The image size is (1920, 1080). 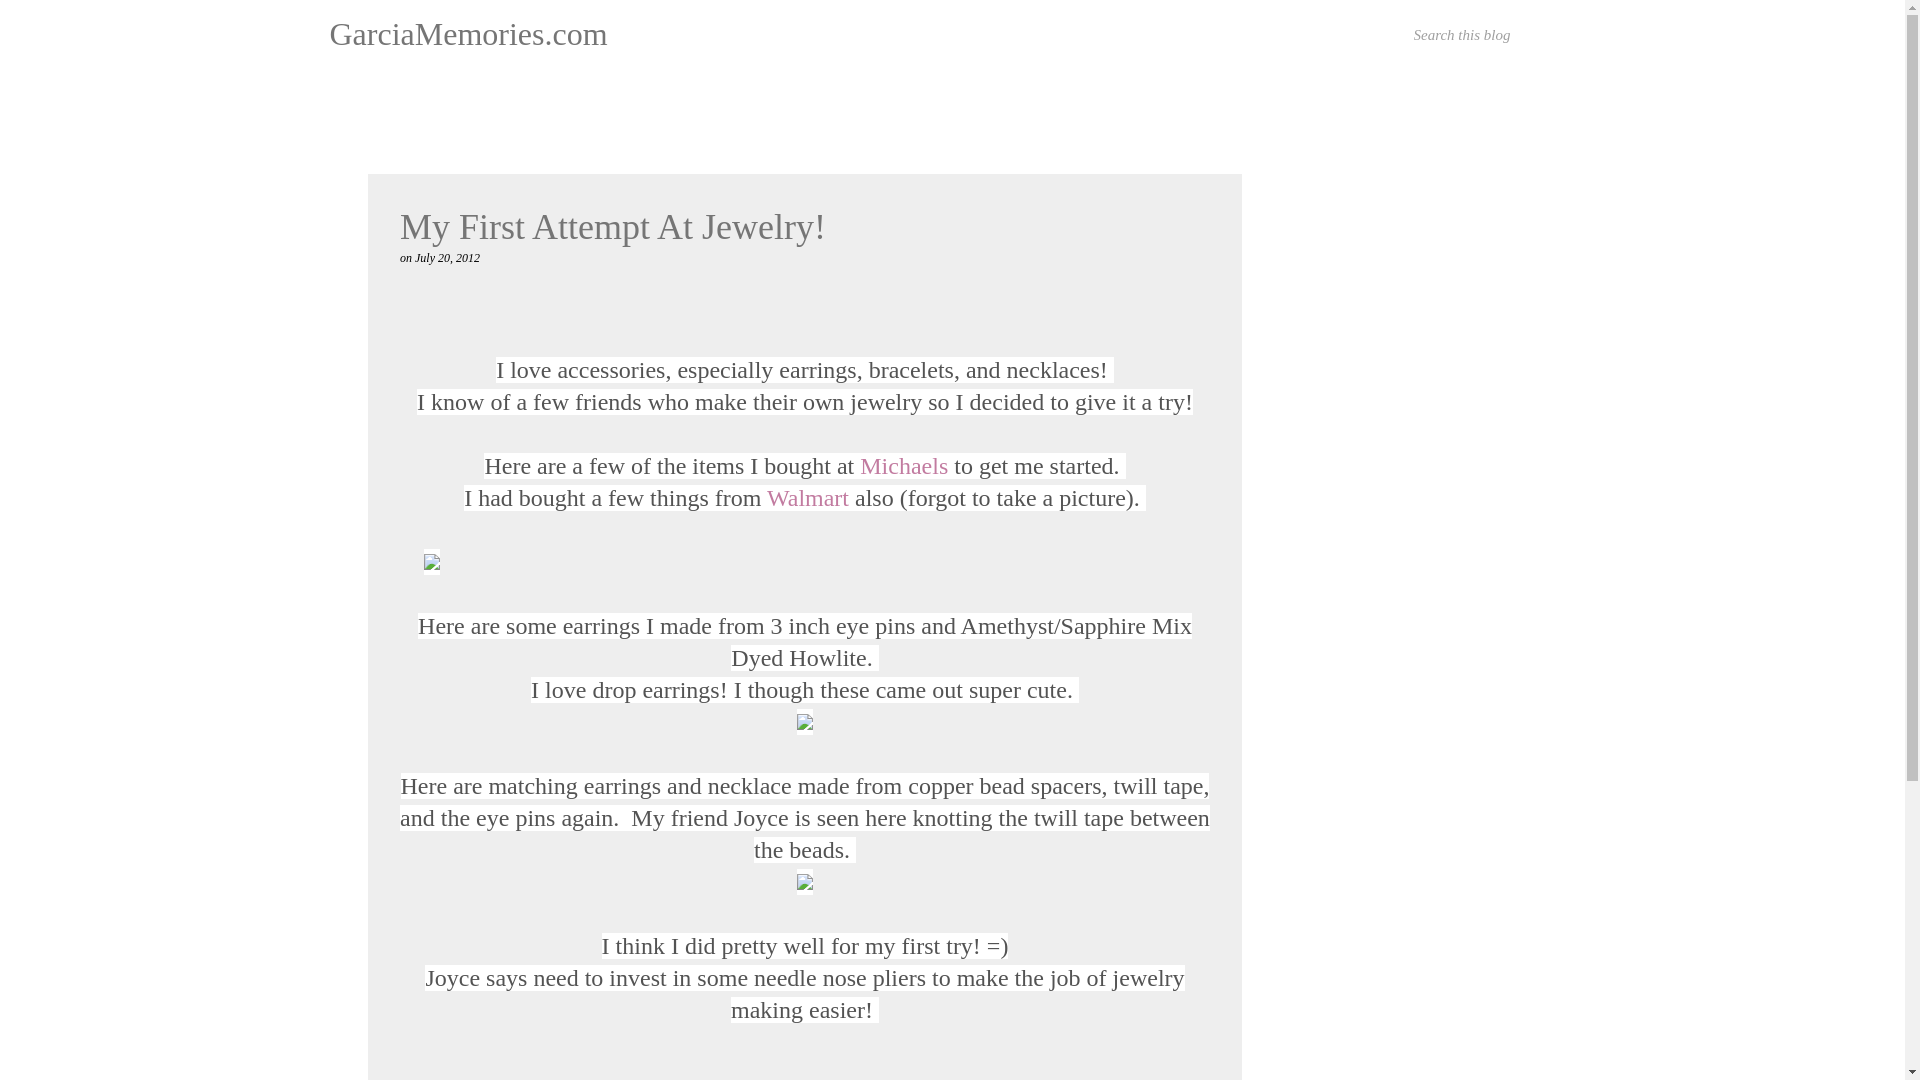 What do you see at coordinates (447, 257) in the screenshot?
I see `permanent link` at bounding box center [447, 257].